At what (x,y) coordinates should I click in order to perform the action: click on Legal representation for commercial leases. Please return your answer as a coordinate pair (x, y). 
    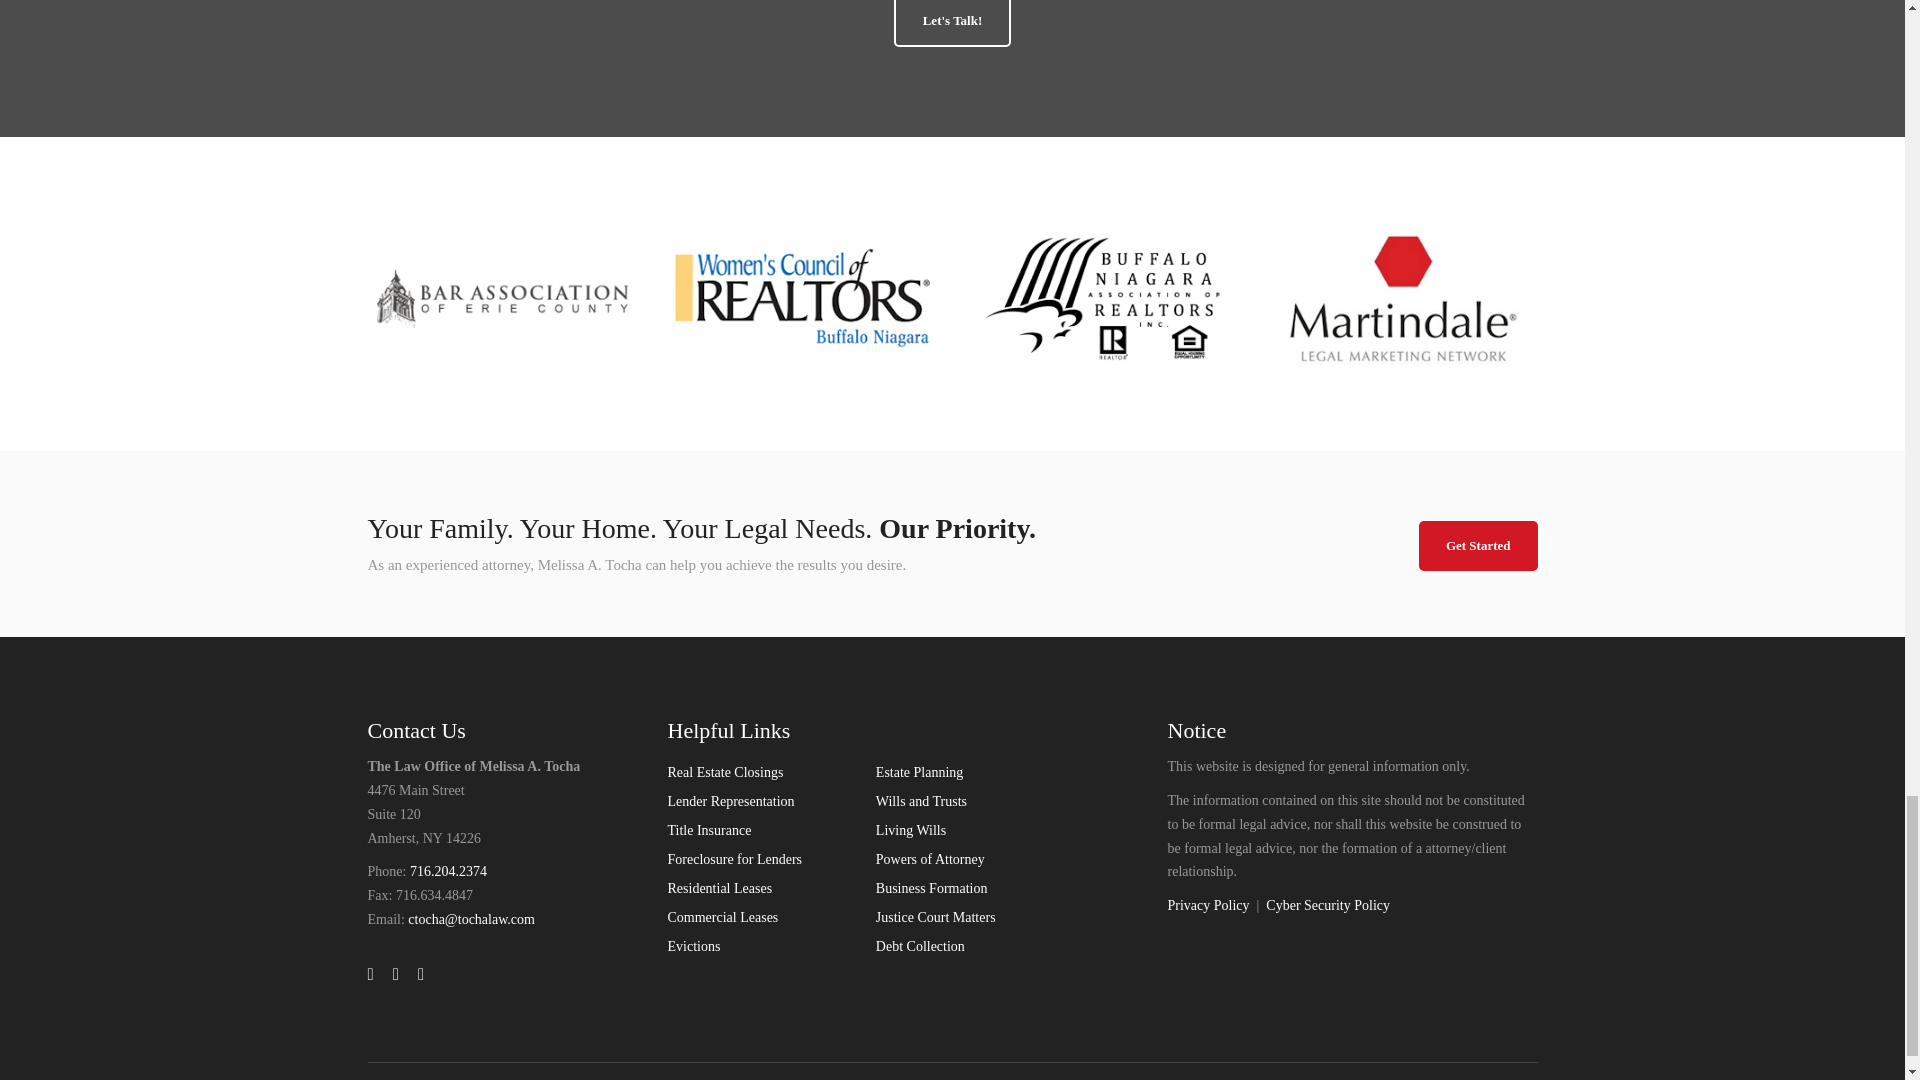
    Looking at the image, I should click on (724, 917).